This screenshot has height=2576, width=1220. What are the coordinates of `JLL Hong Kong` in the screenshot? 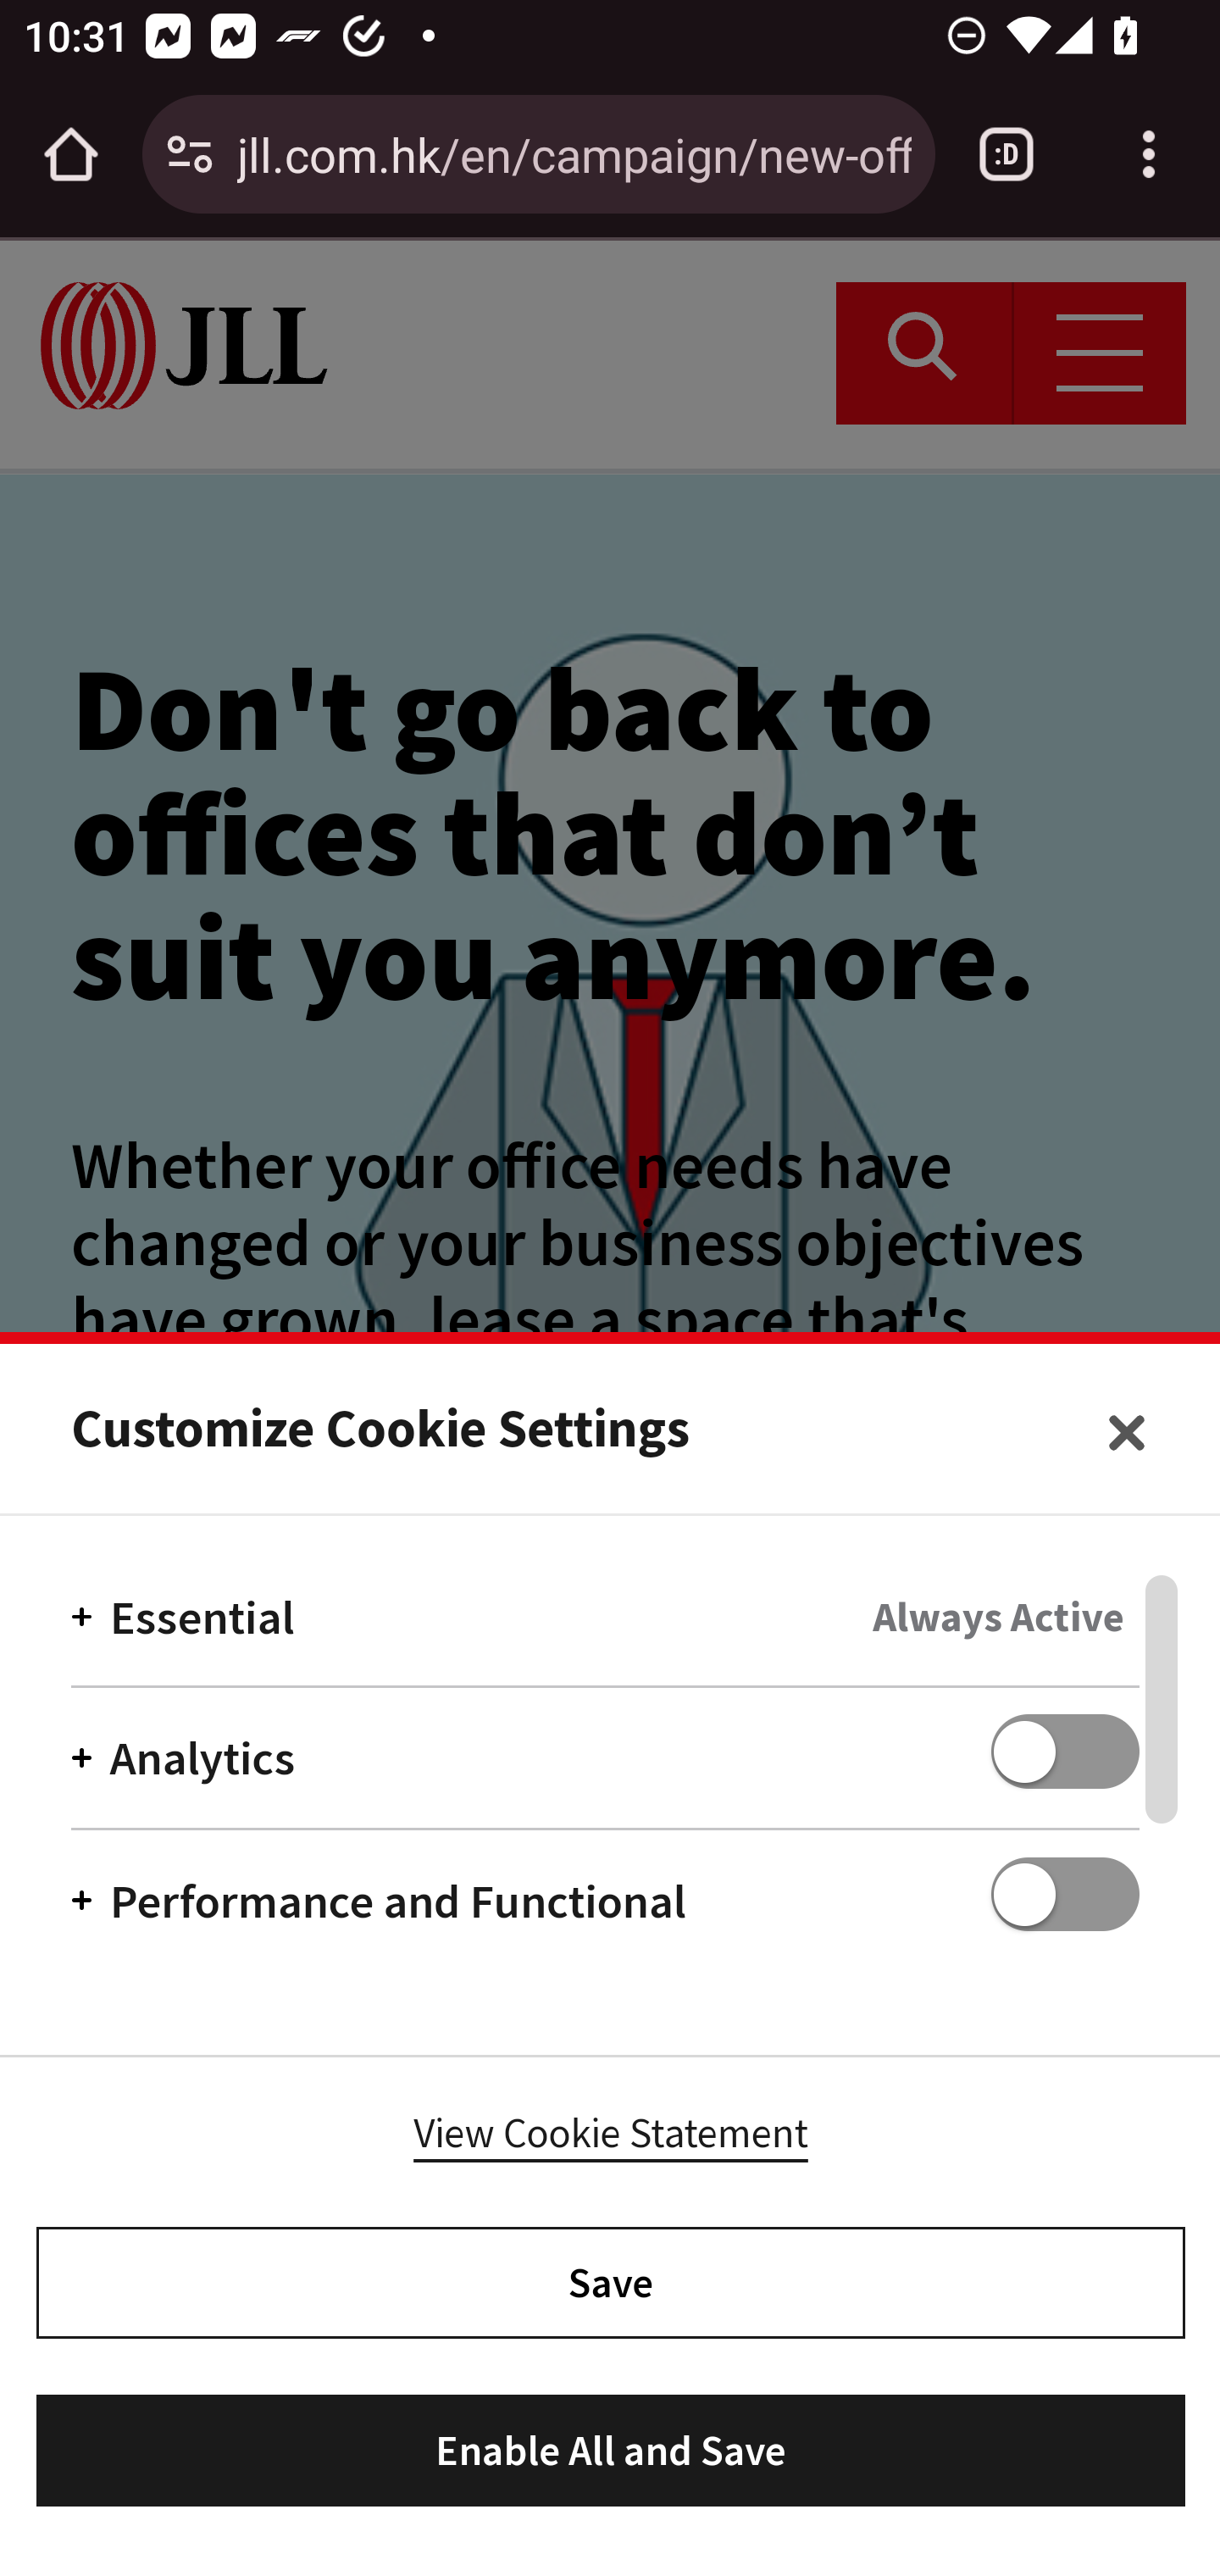 It's located at (185, 345).